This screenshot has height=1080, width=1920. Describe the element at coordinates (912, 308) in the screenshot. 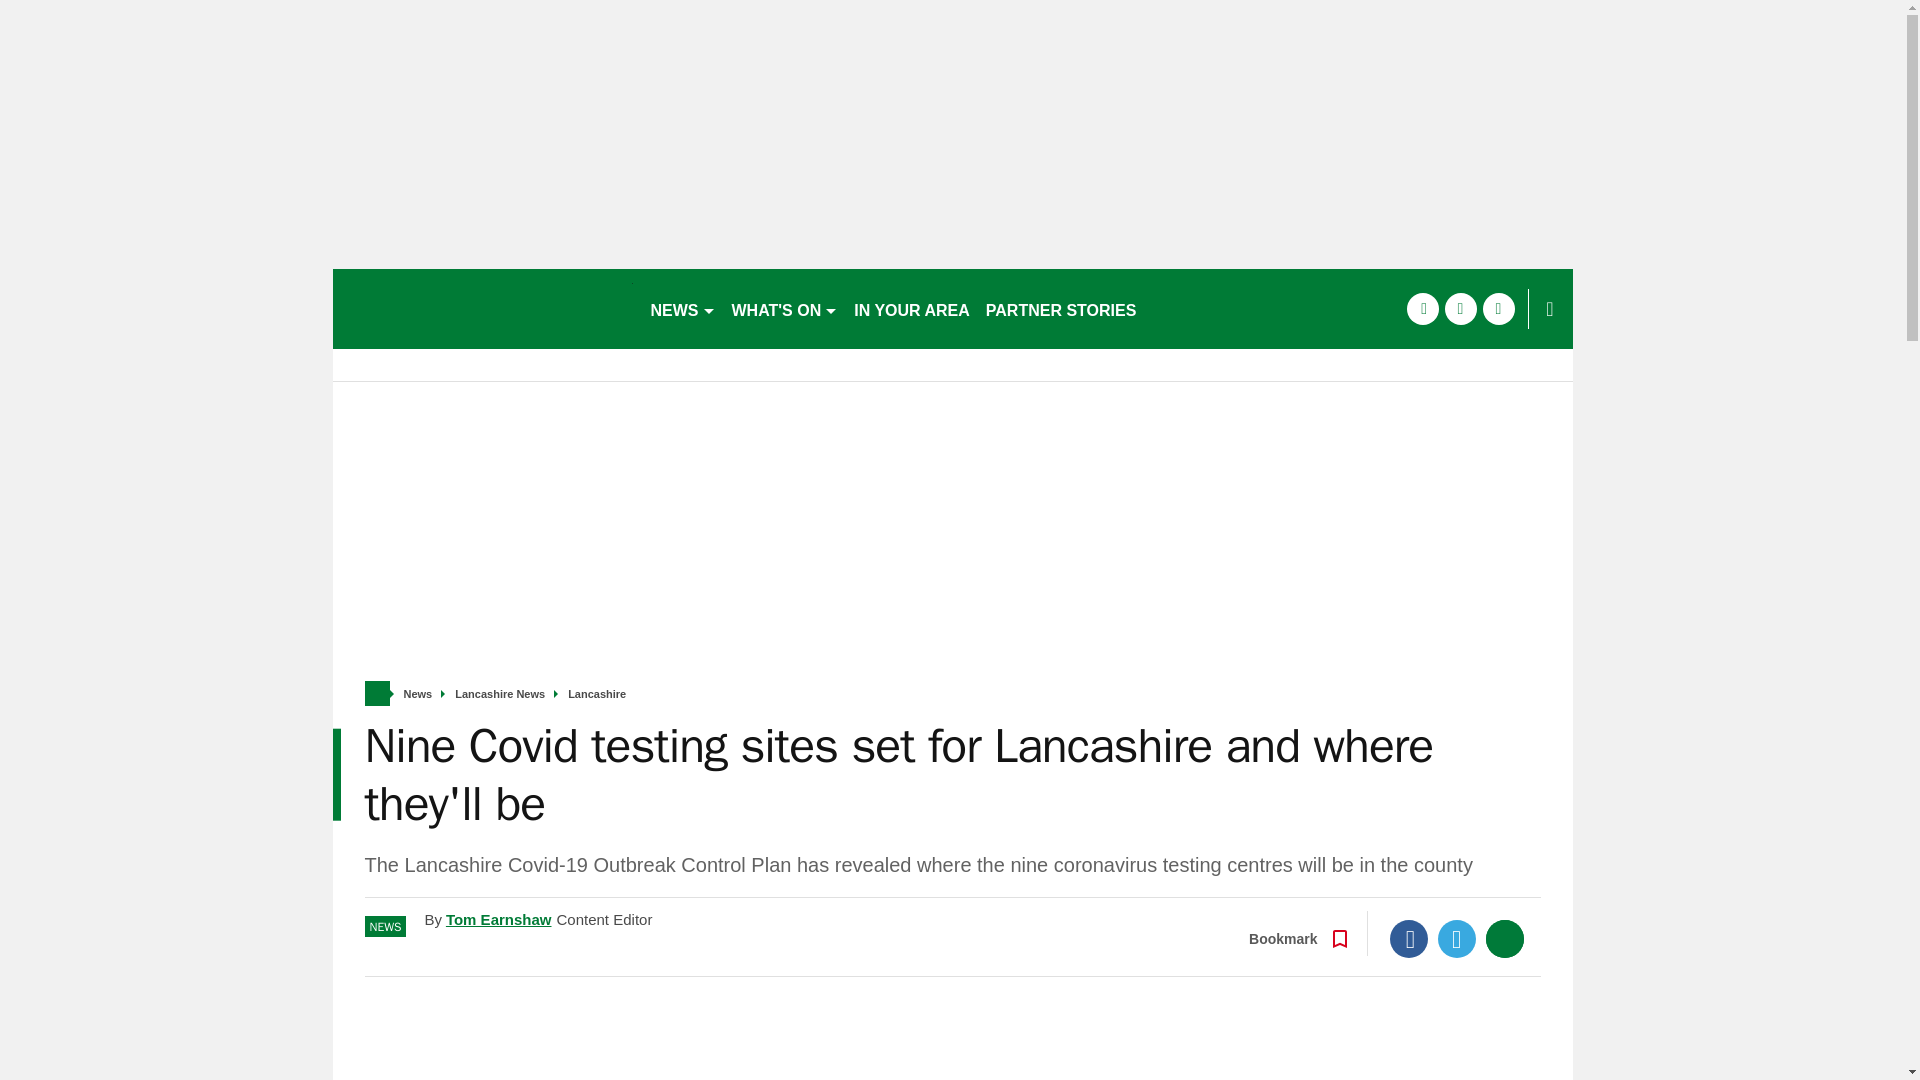

I see `IN YOUR AREA` at that location.